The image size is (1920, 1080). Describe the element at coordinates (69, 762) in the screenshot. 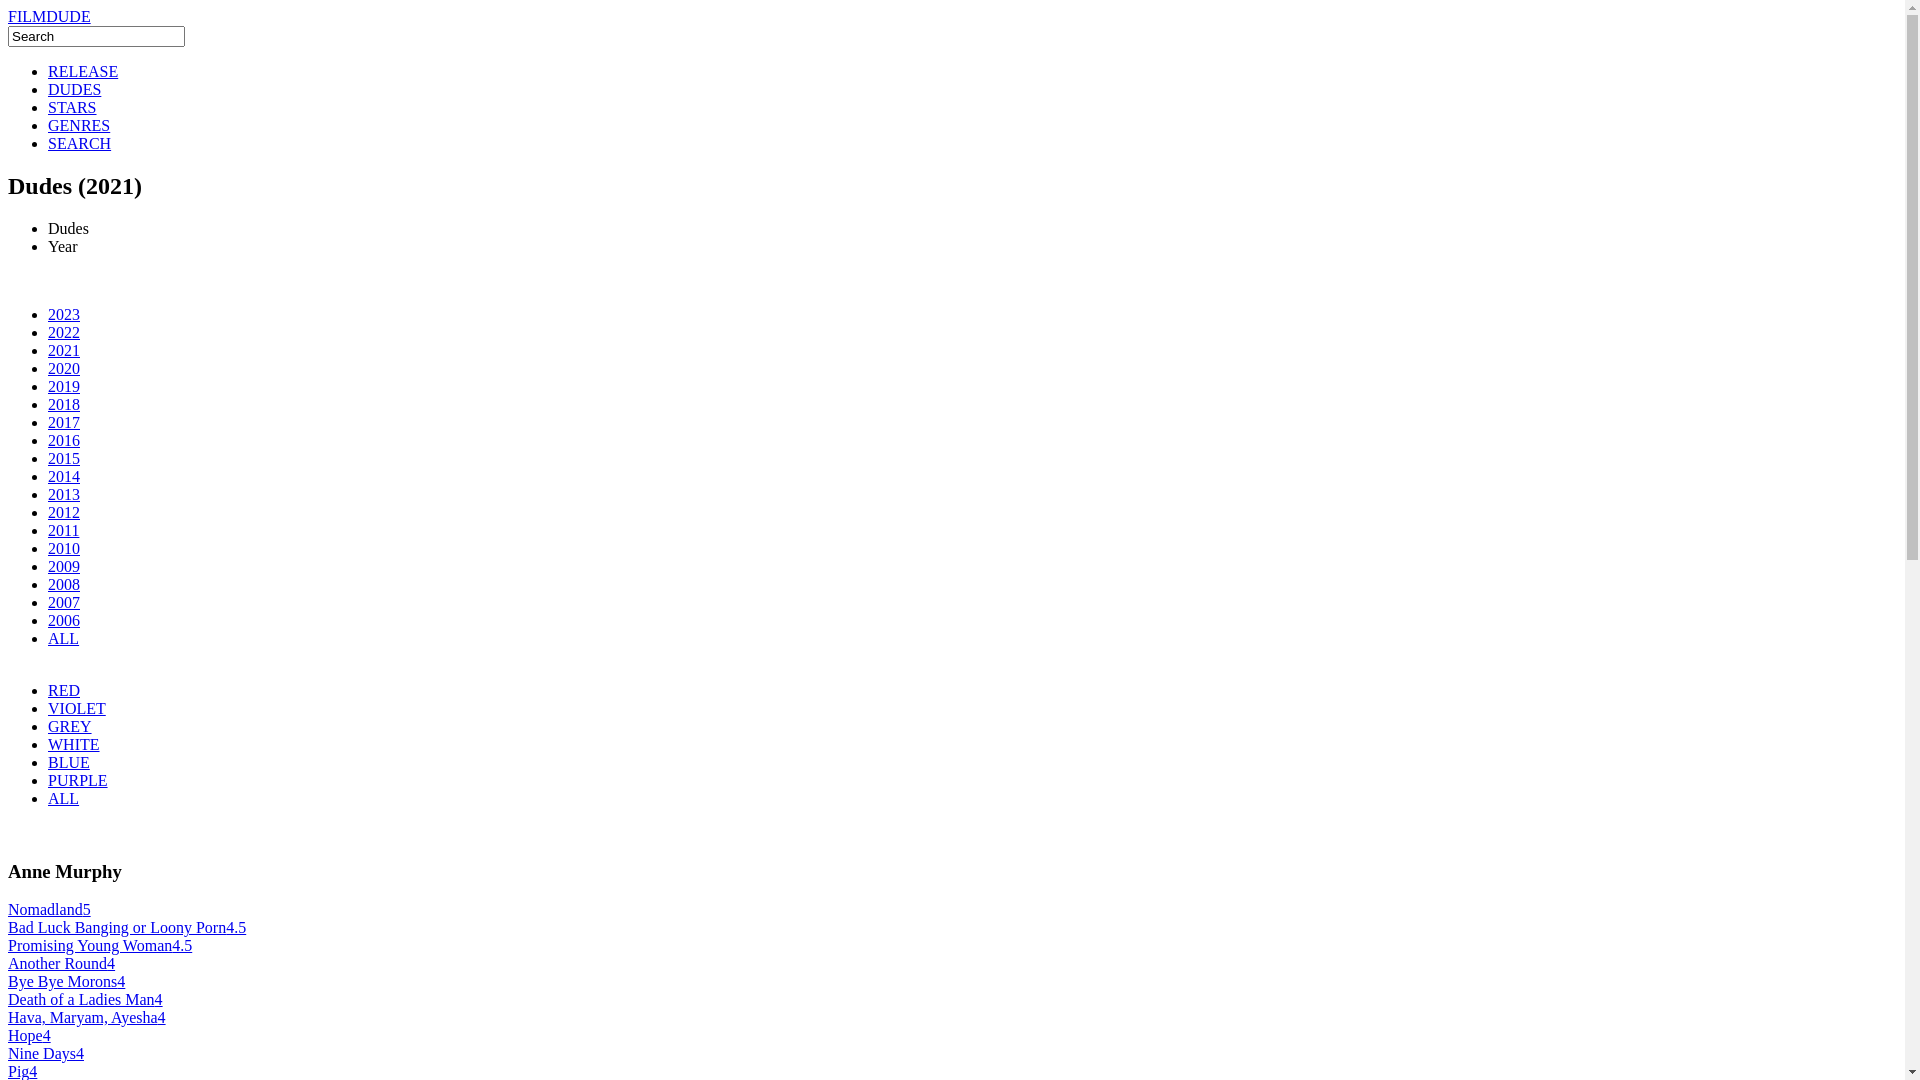

I see `BLUE` at that location.